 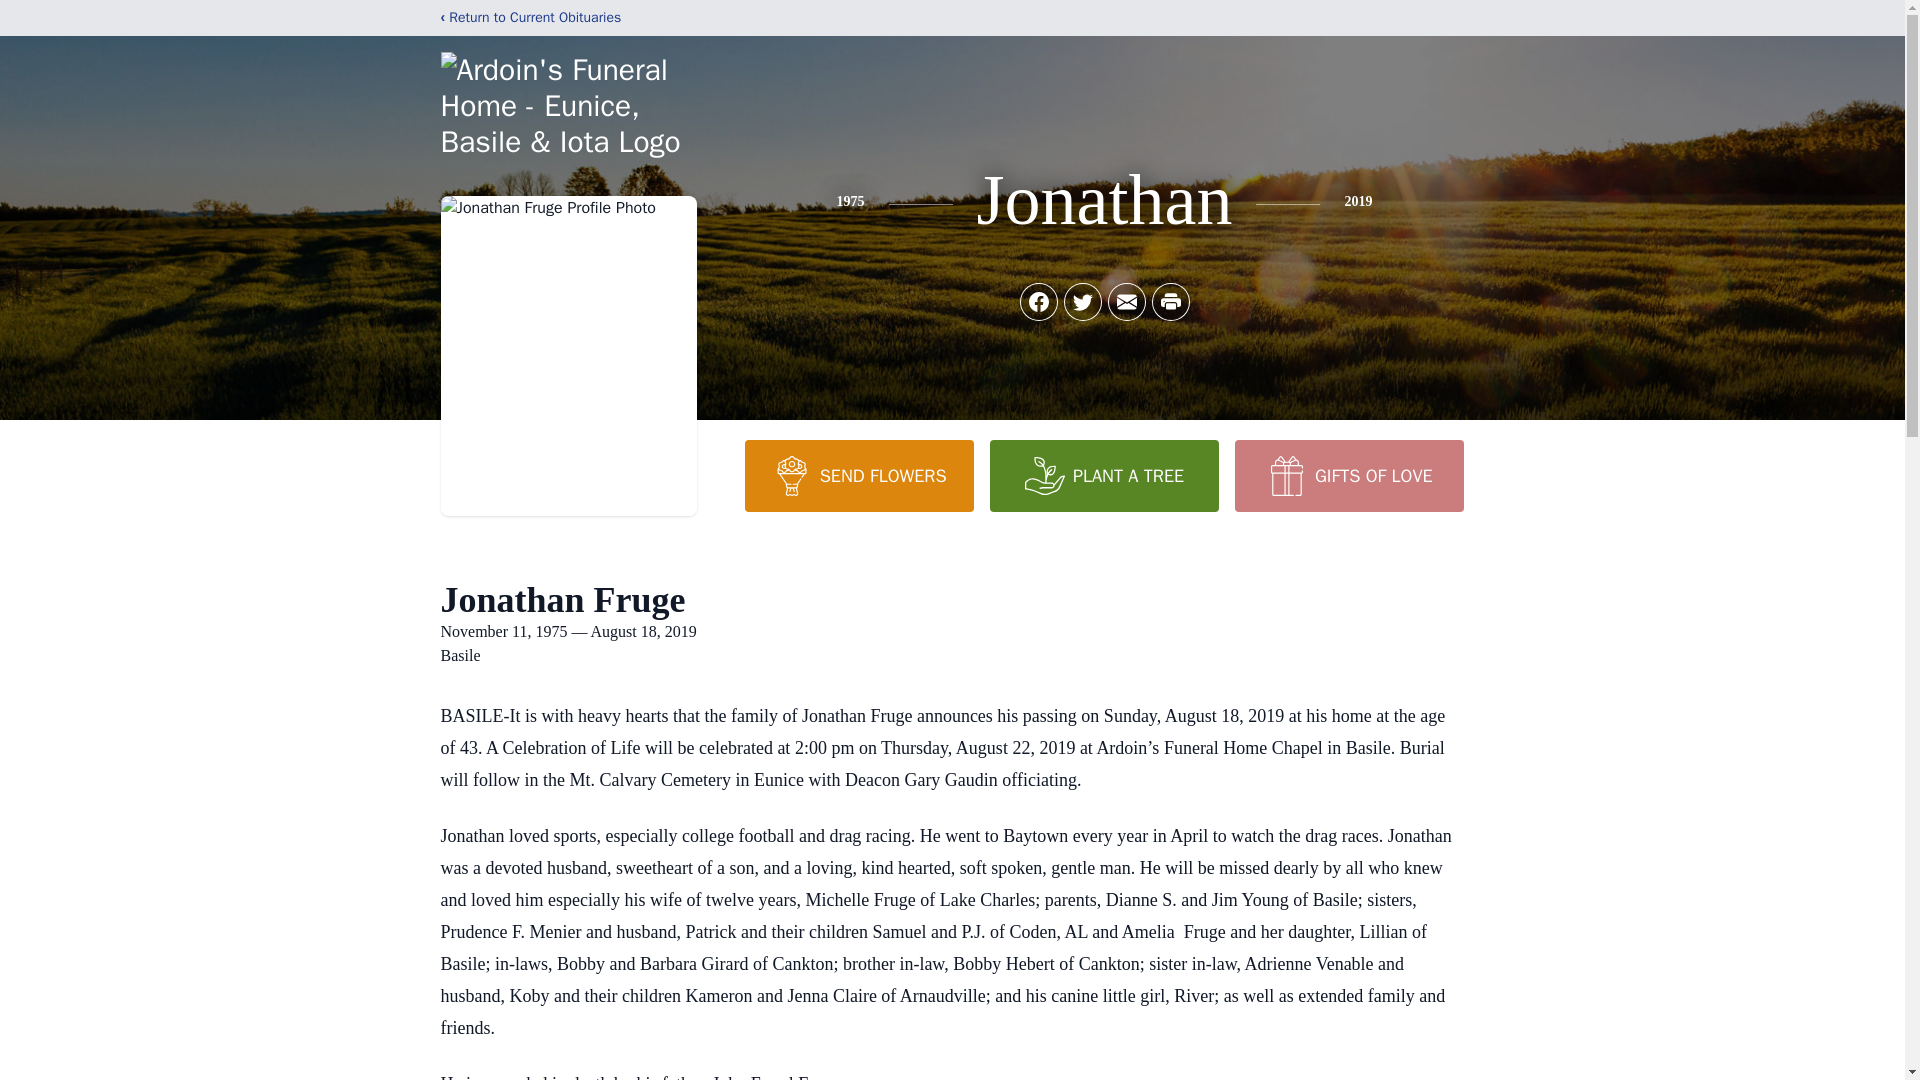 I want to click on GIFTS OF LOVE, so click(x=1348, y=475).